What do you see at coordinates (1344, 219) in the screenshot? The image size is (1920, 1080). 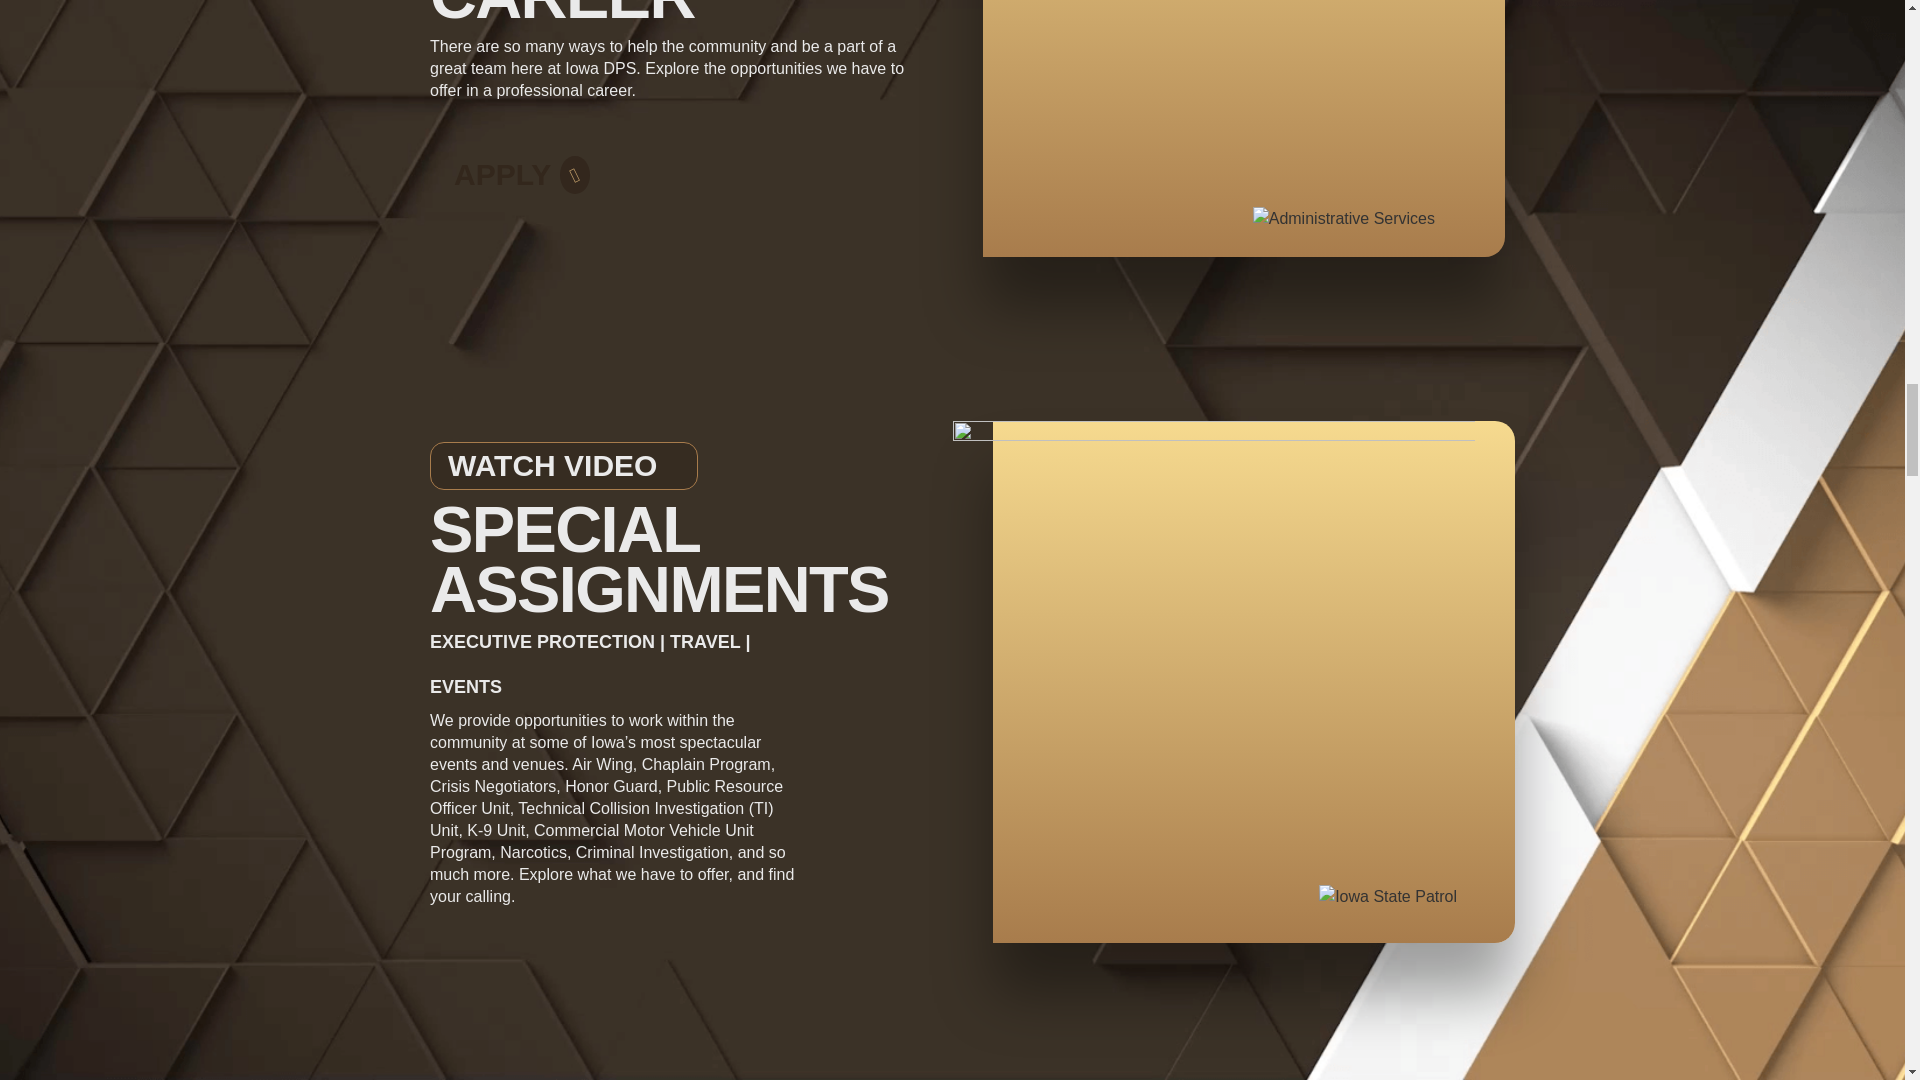 I see `Administrative Services` at bounding box center [1344, 219].